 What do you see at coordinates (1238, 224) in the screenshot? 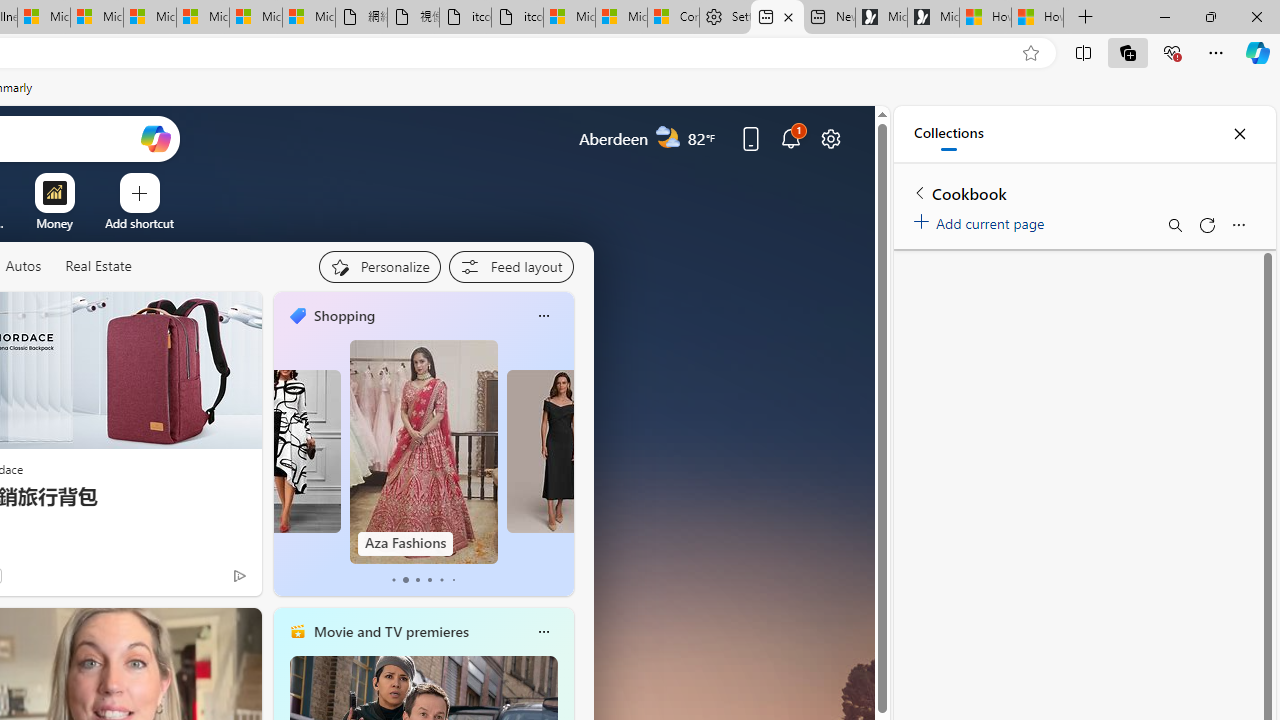
I see `More options menu` at bounding box center [1238, 224].